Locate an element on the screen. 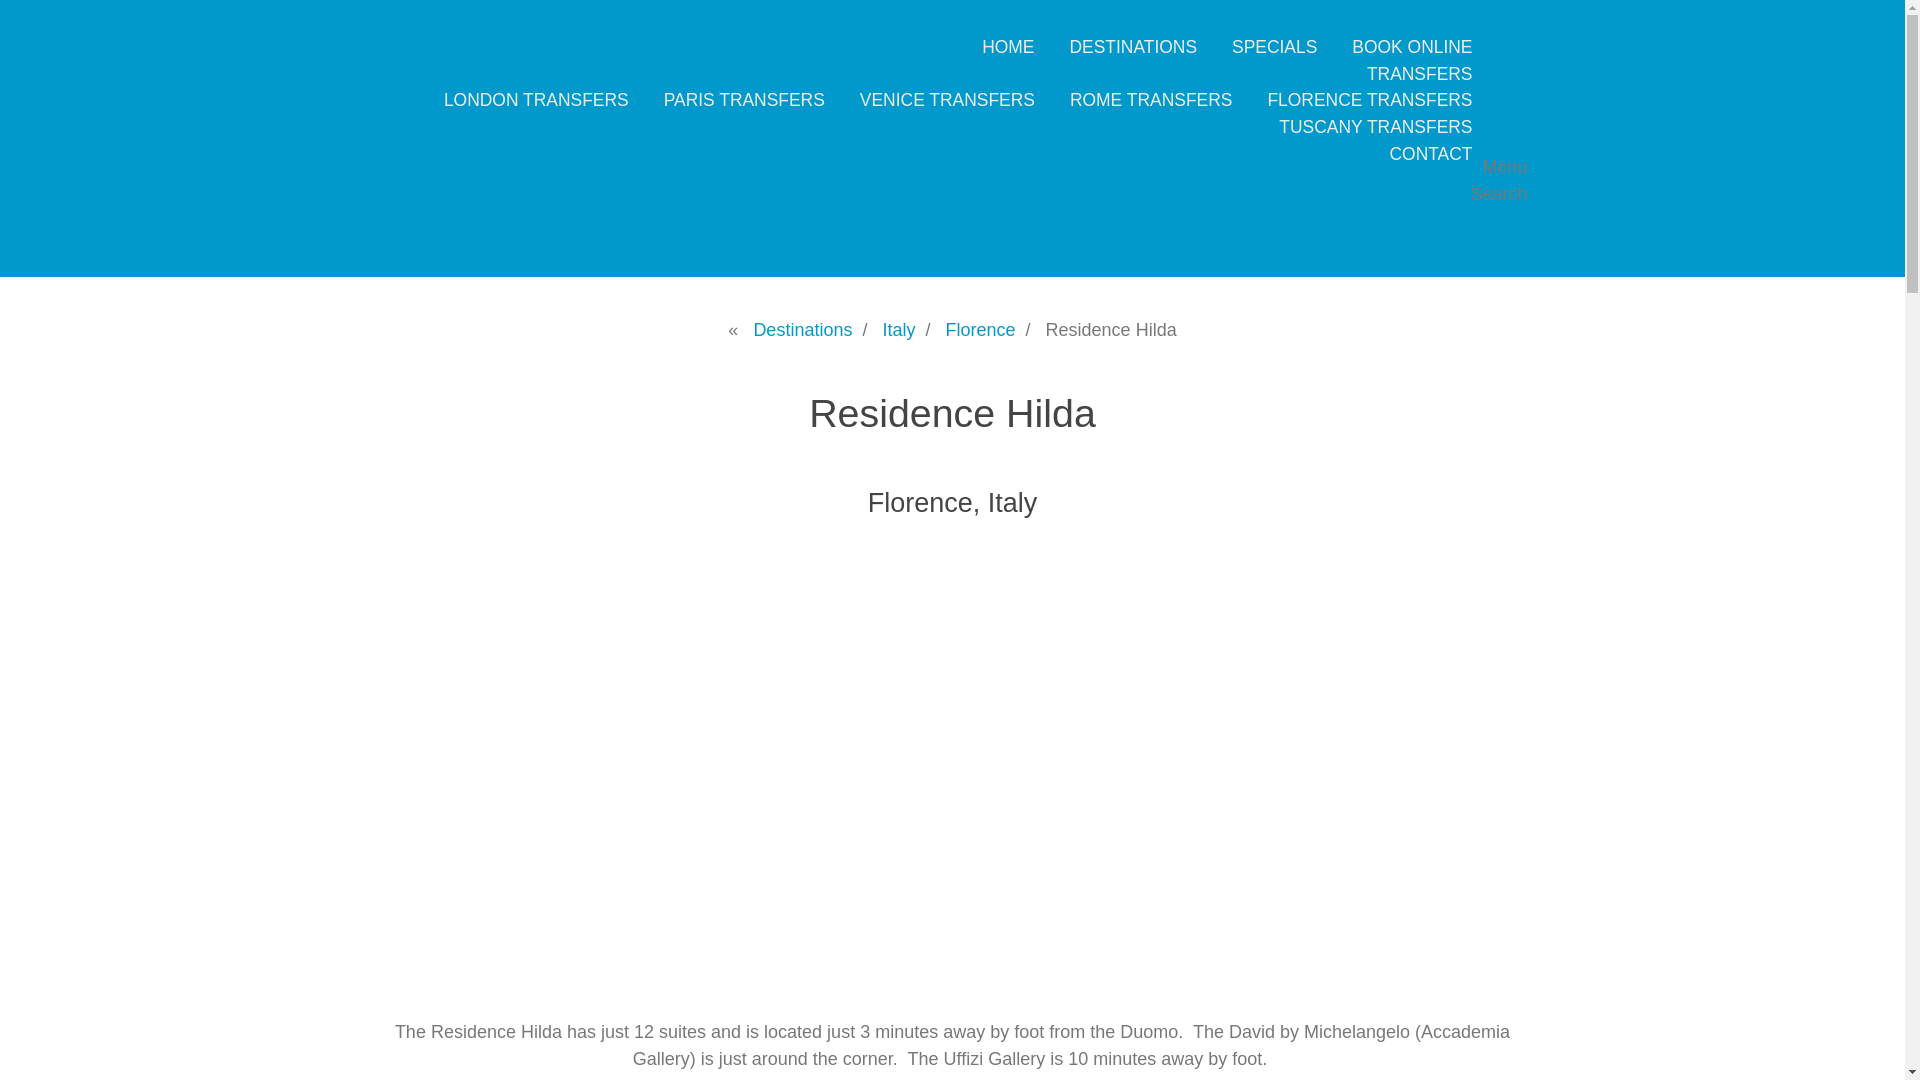 Image resolution: width=1920 pixels, height=1080 pixels. Twitter is located at coordinates (1500, 248).